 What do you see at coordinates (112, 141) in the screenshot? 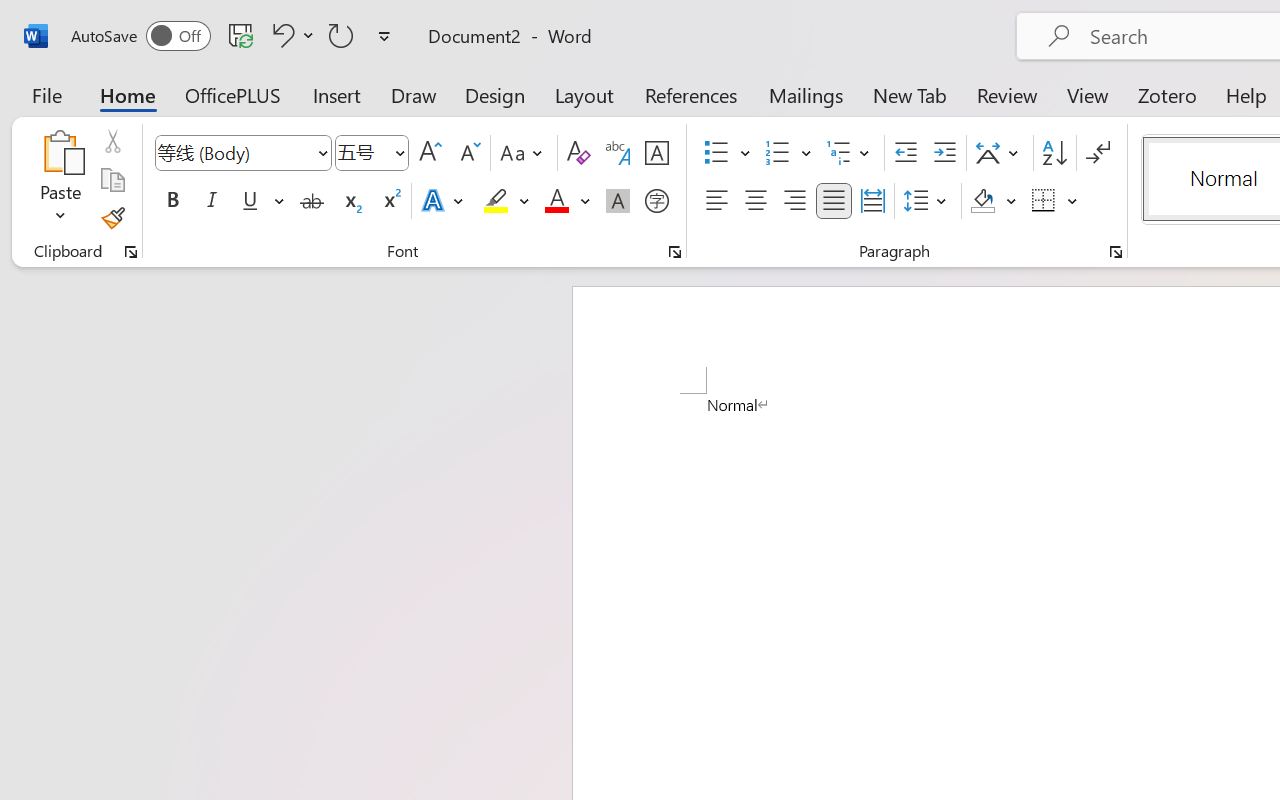
I see `Cut` at bounding box center [112, 141].